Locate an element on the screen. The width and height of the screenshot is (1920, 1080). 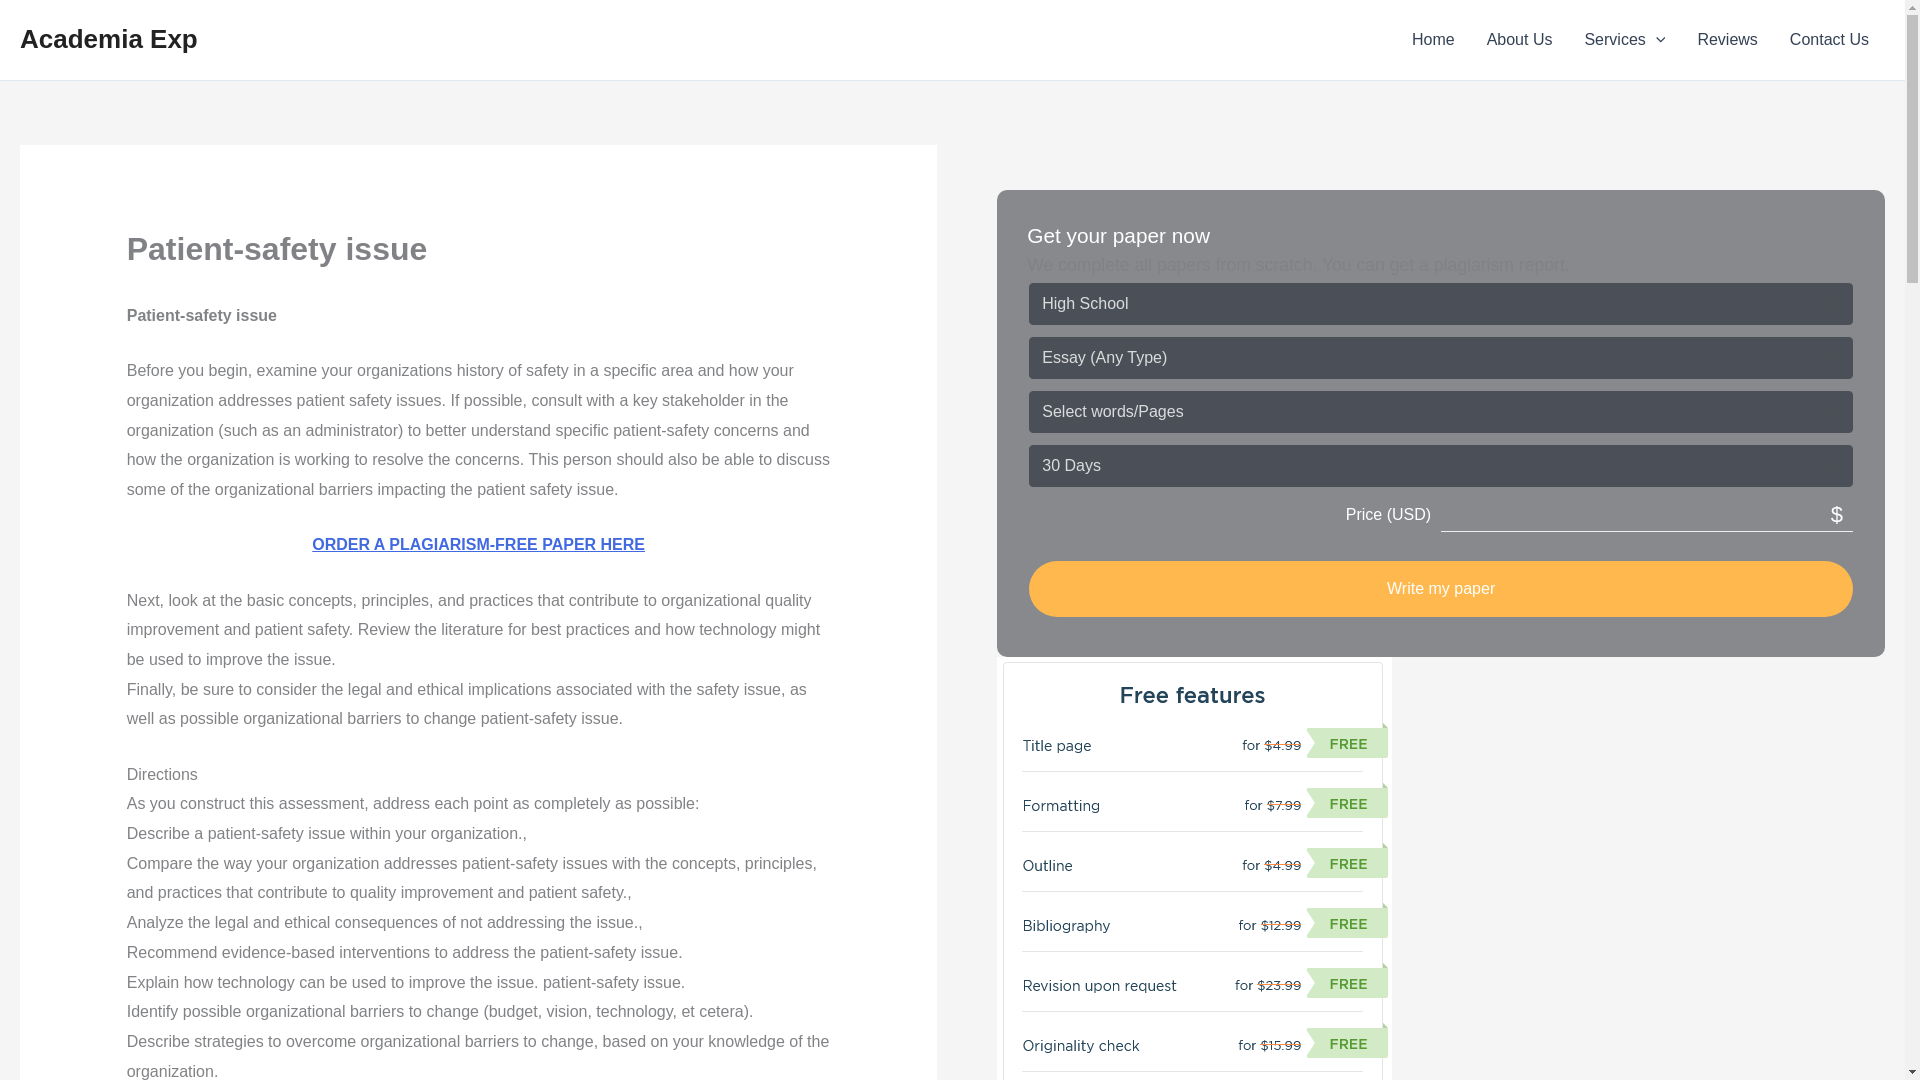
Academia Exp is located at coordinates (108, 38).